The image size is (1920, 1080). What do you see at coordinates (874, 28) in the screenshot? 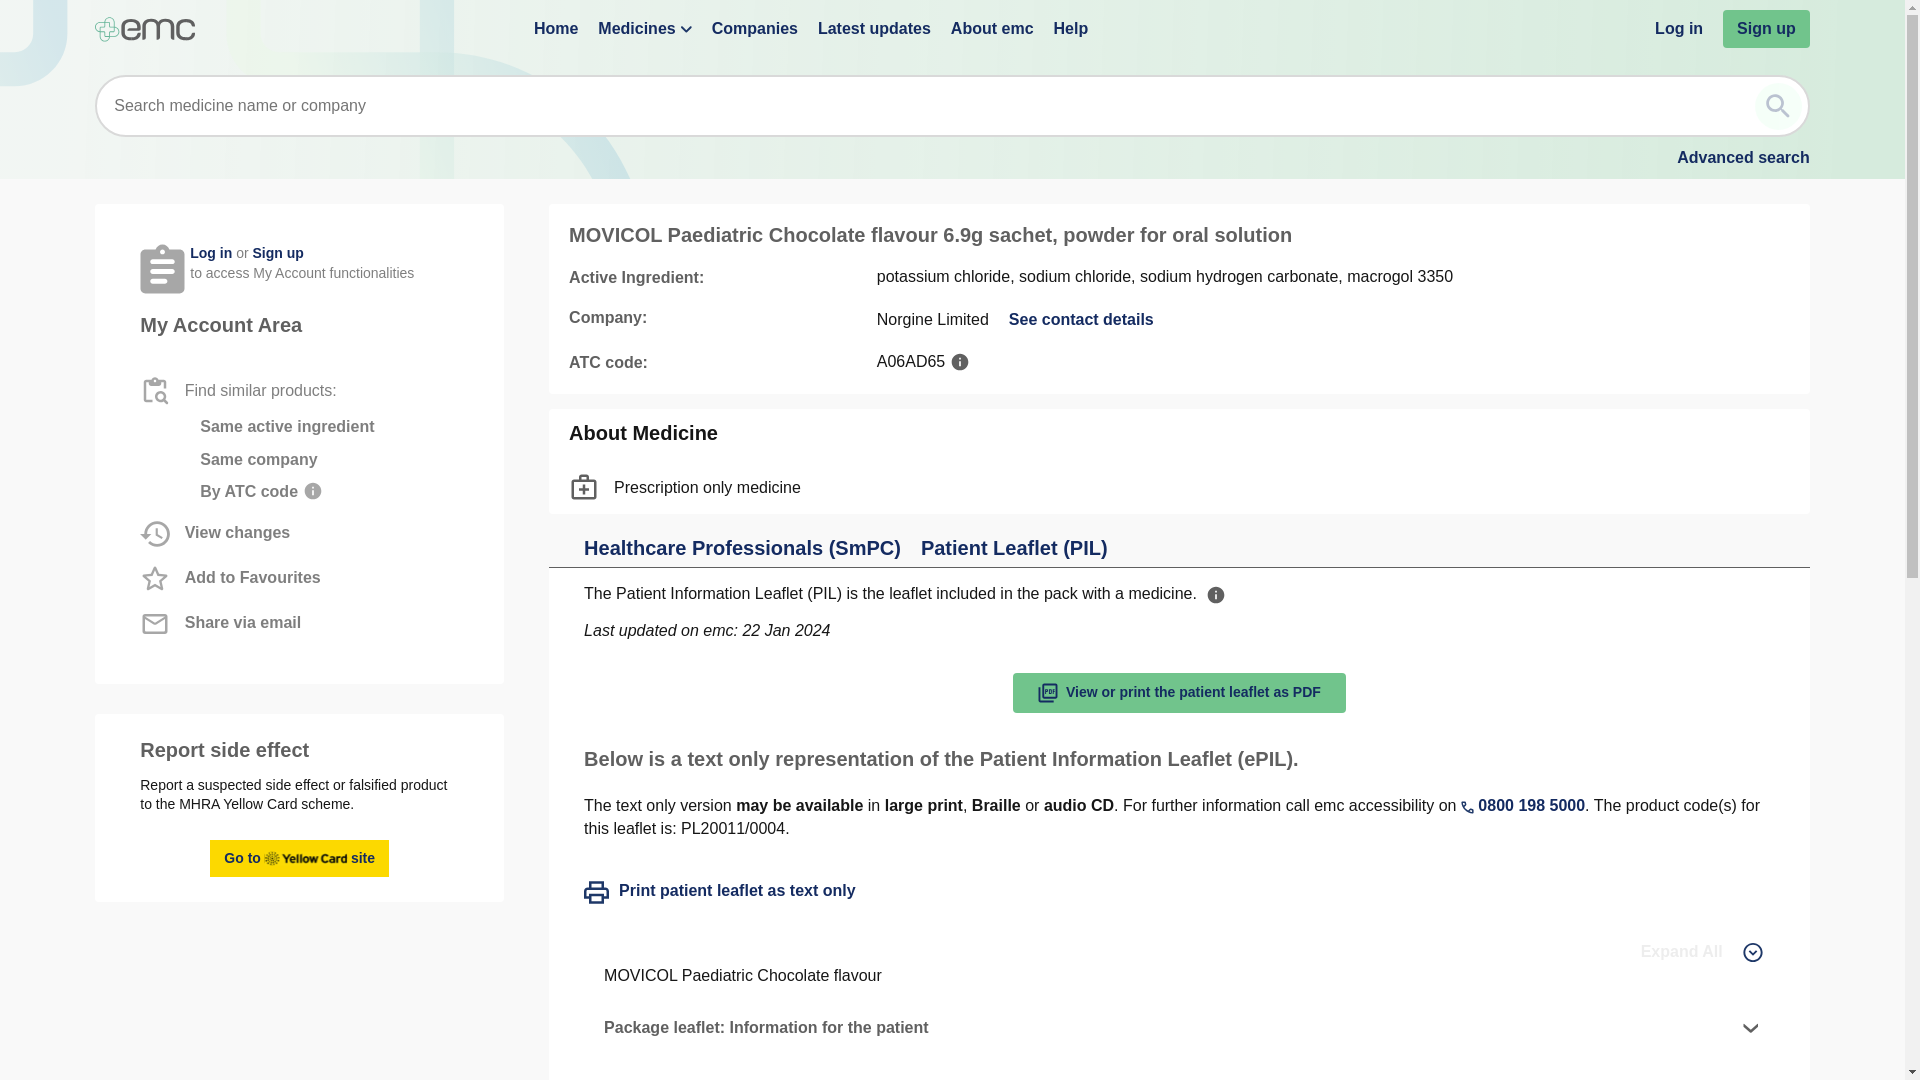
I see `Latest updates` at bounding box center [874, 28].